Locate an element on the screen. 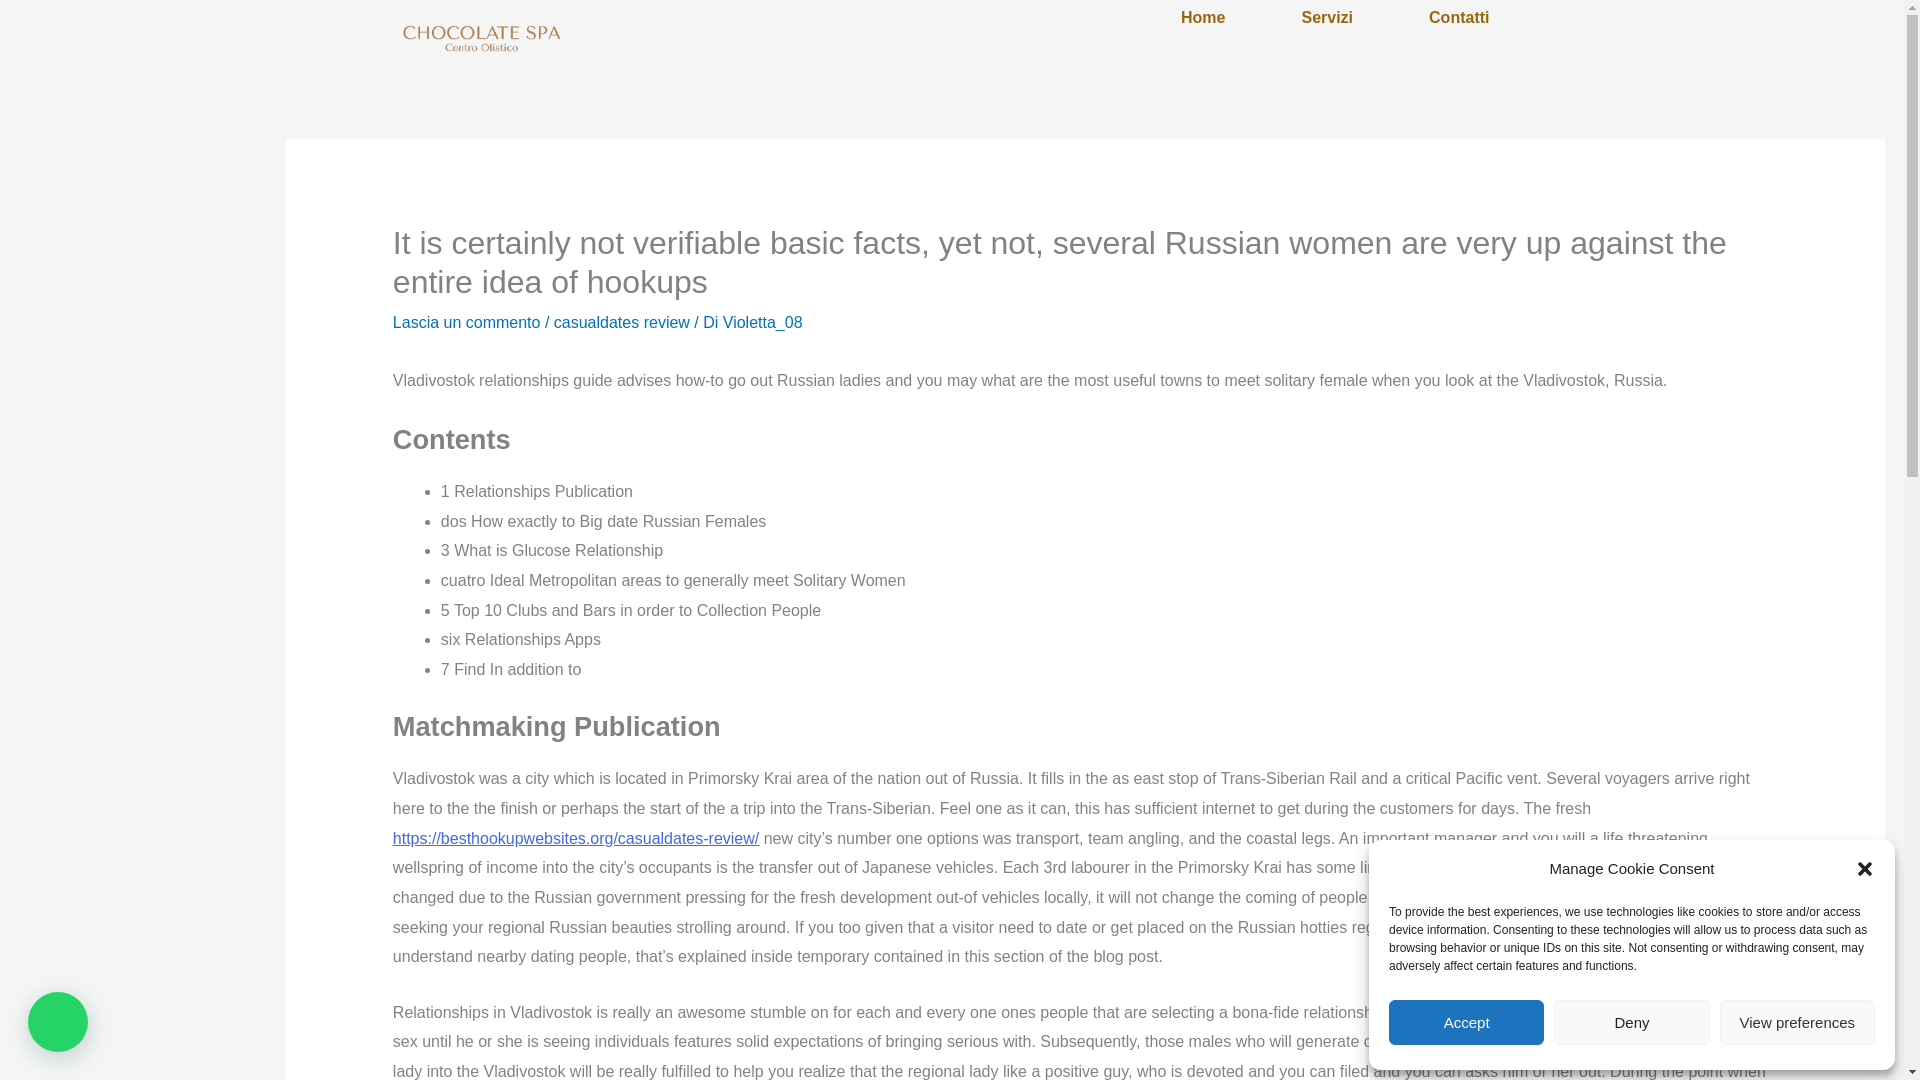 Image resolution: width=1920 pixels, height=1080 pixels. Deny is located at coordinates (1630, 1022).